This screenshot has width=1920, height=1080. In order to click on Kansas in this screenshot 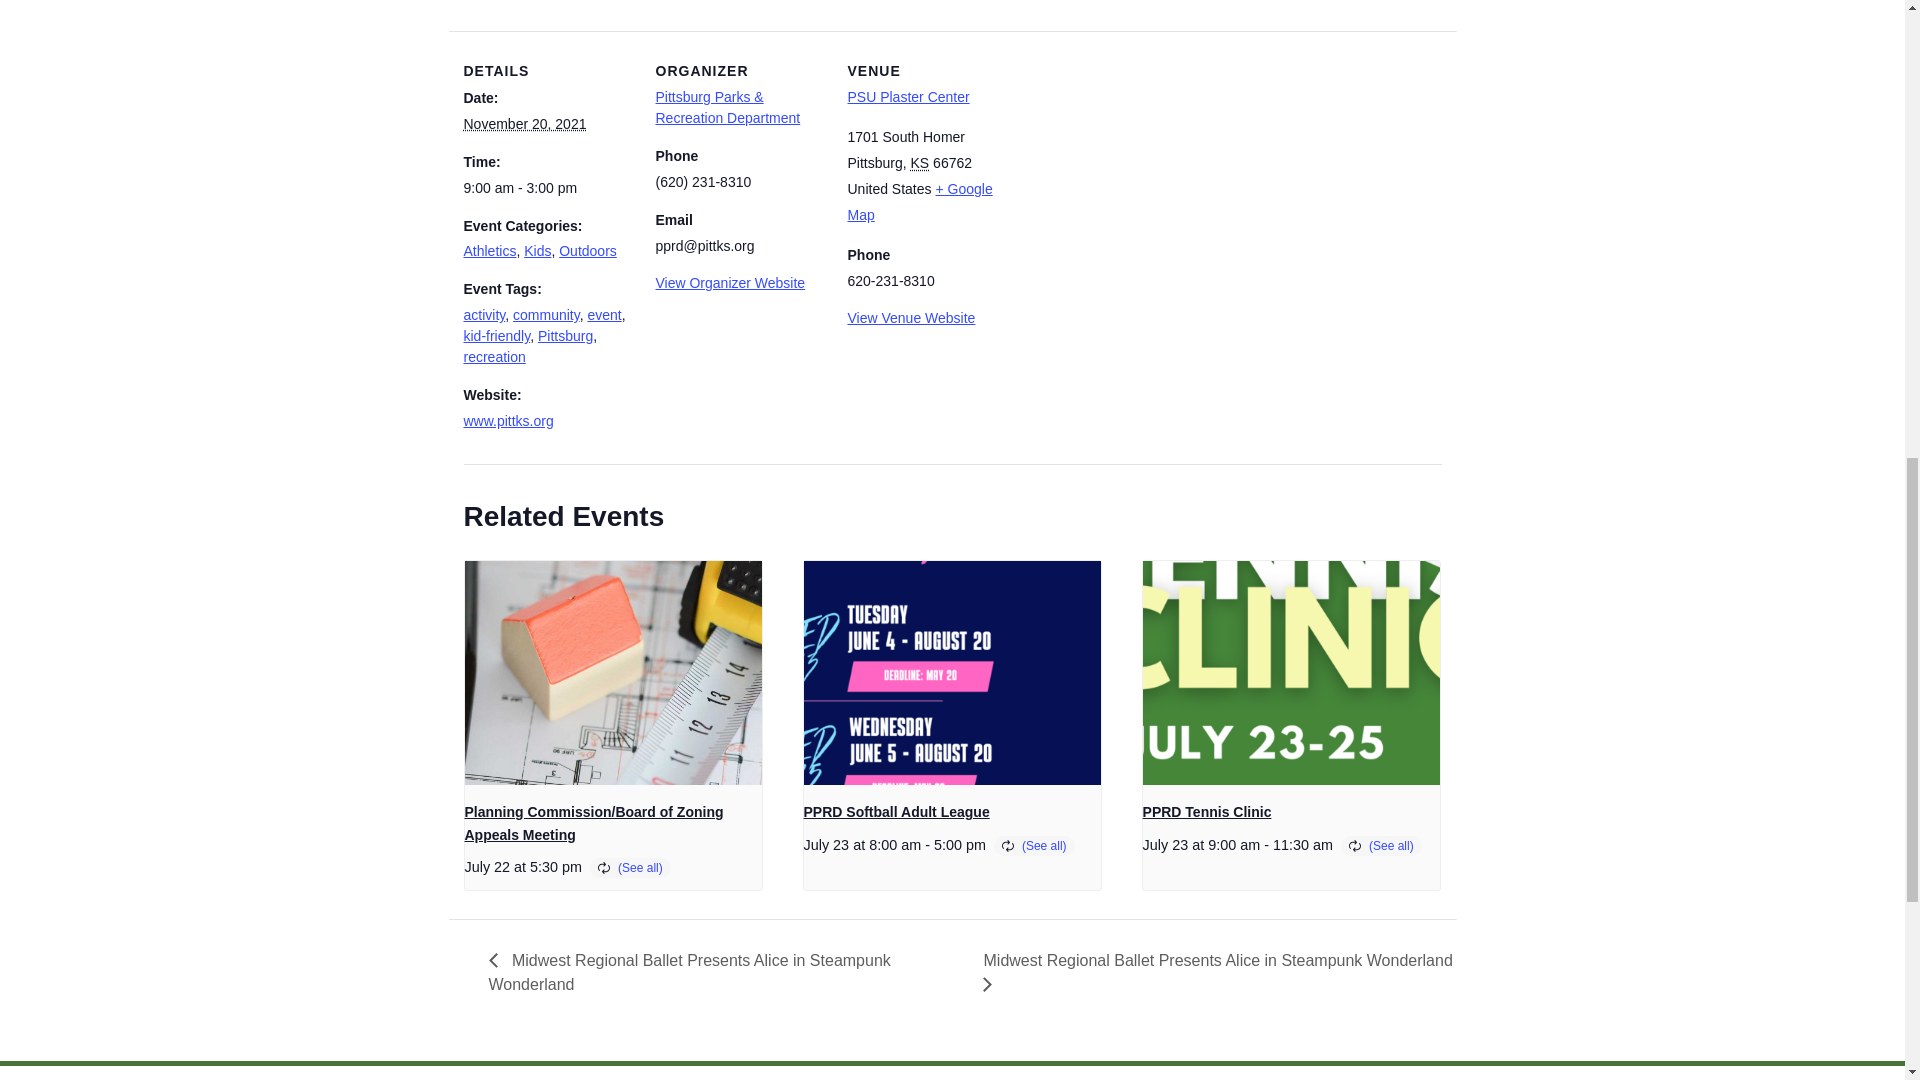, I will do `click(920, 162)`.